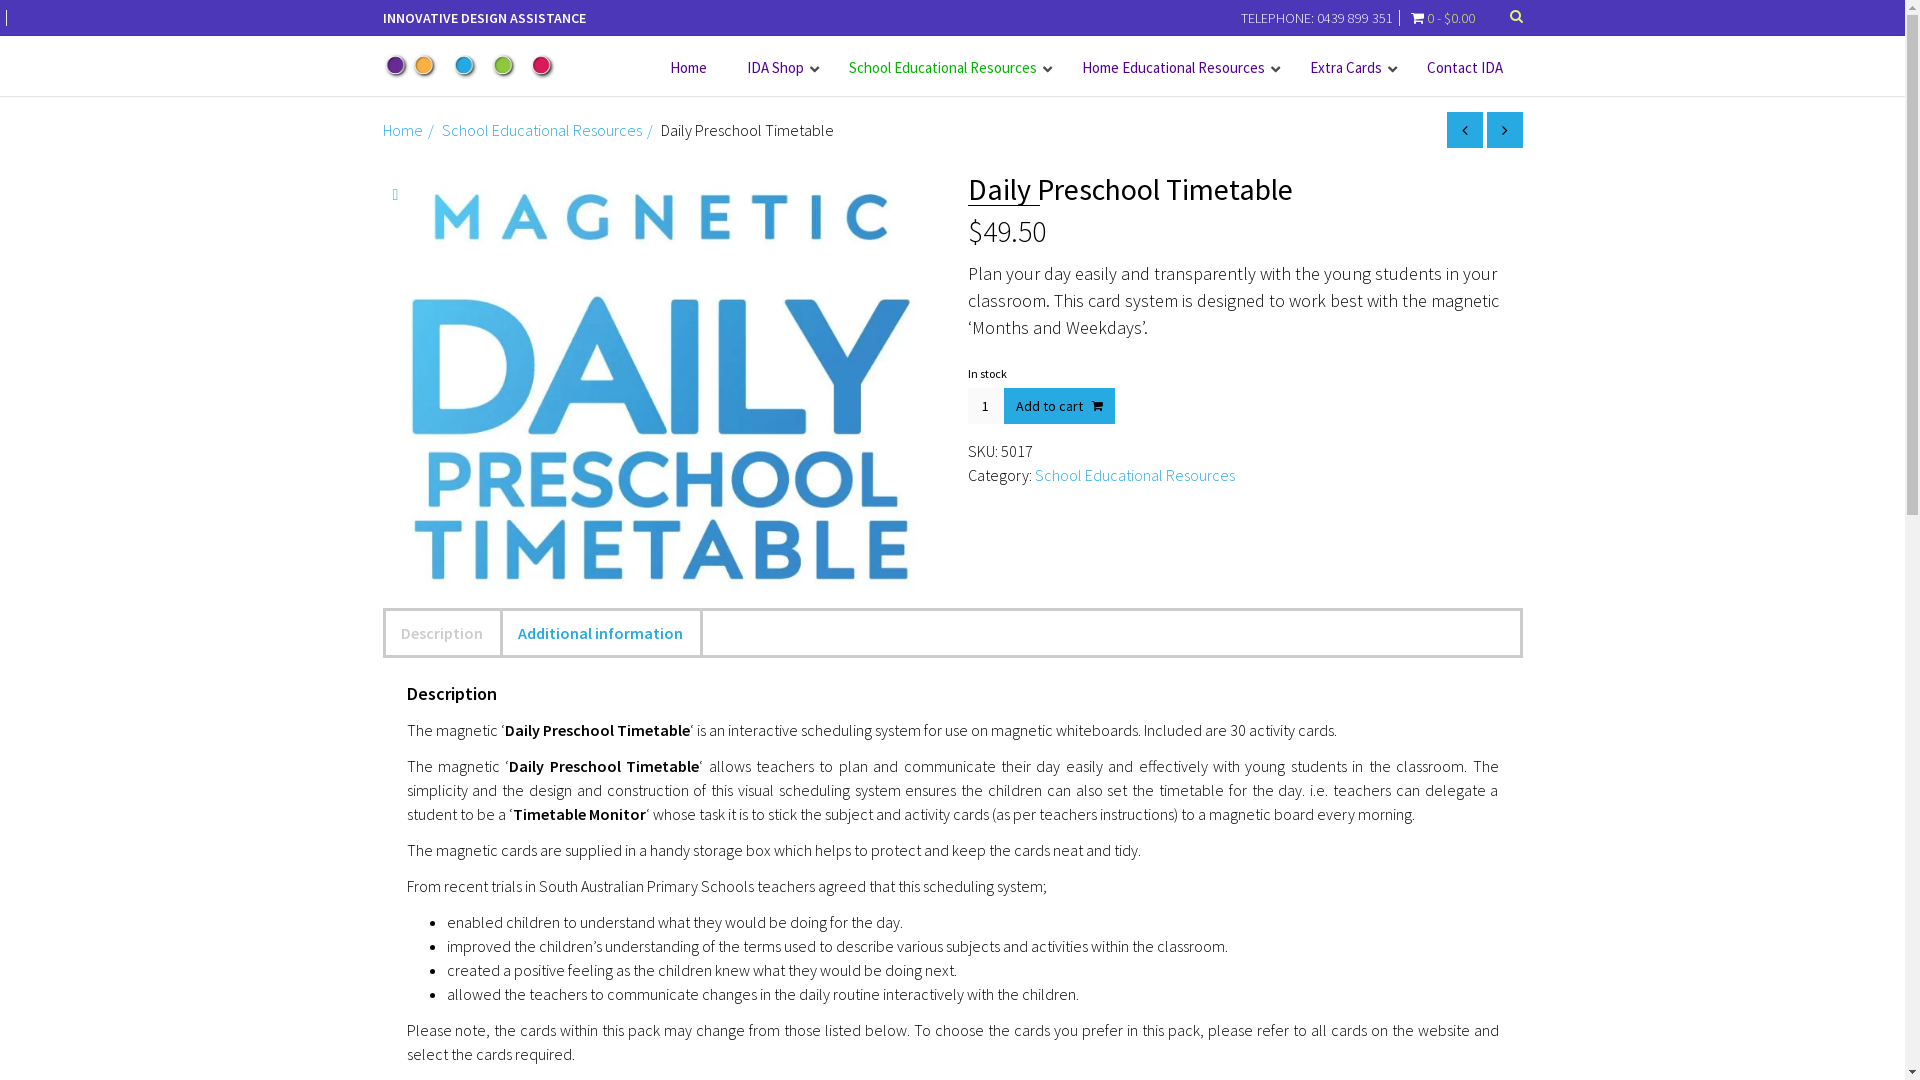  Describe the element at coordinates (1134, 475) in the screenshot. I see `School Educational Resources` at that location.